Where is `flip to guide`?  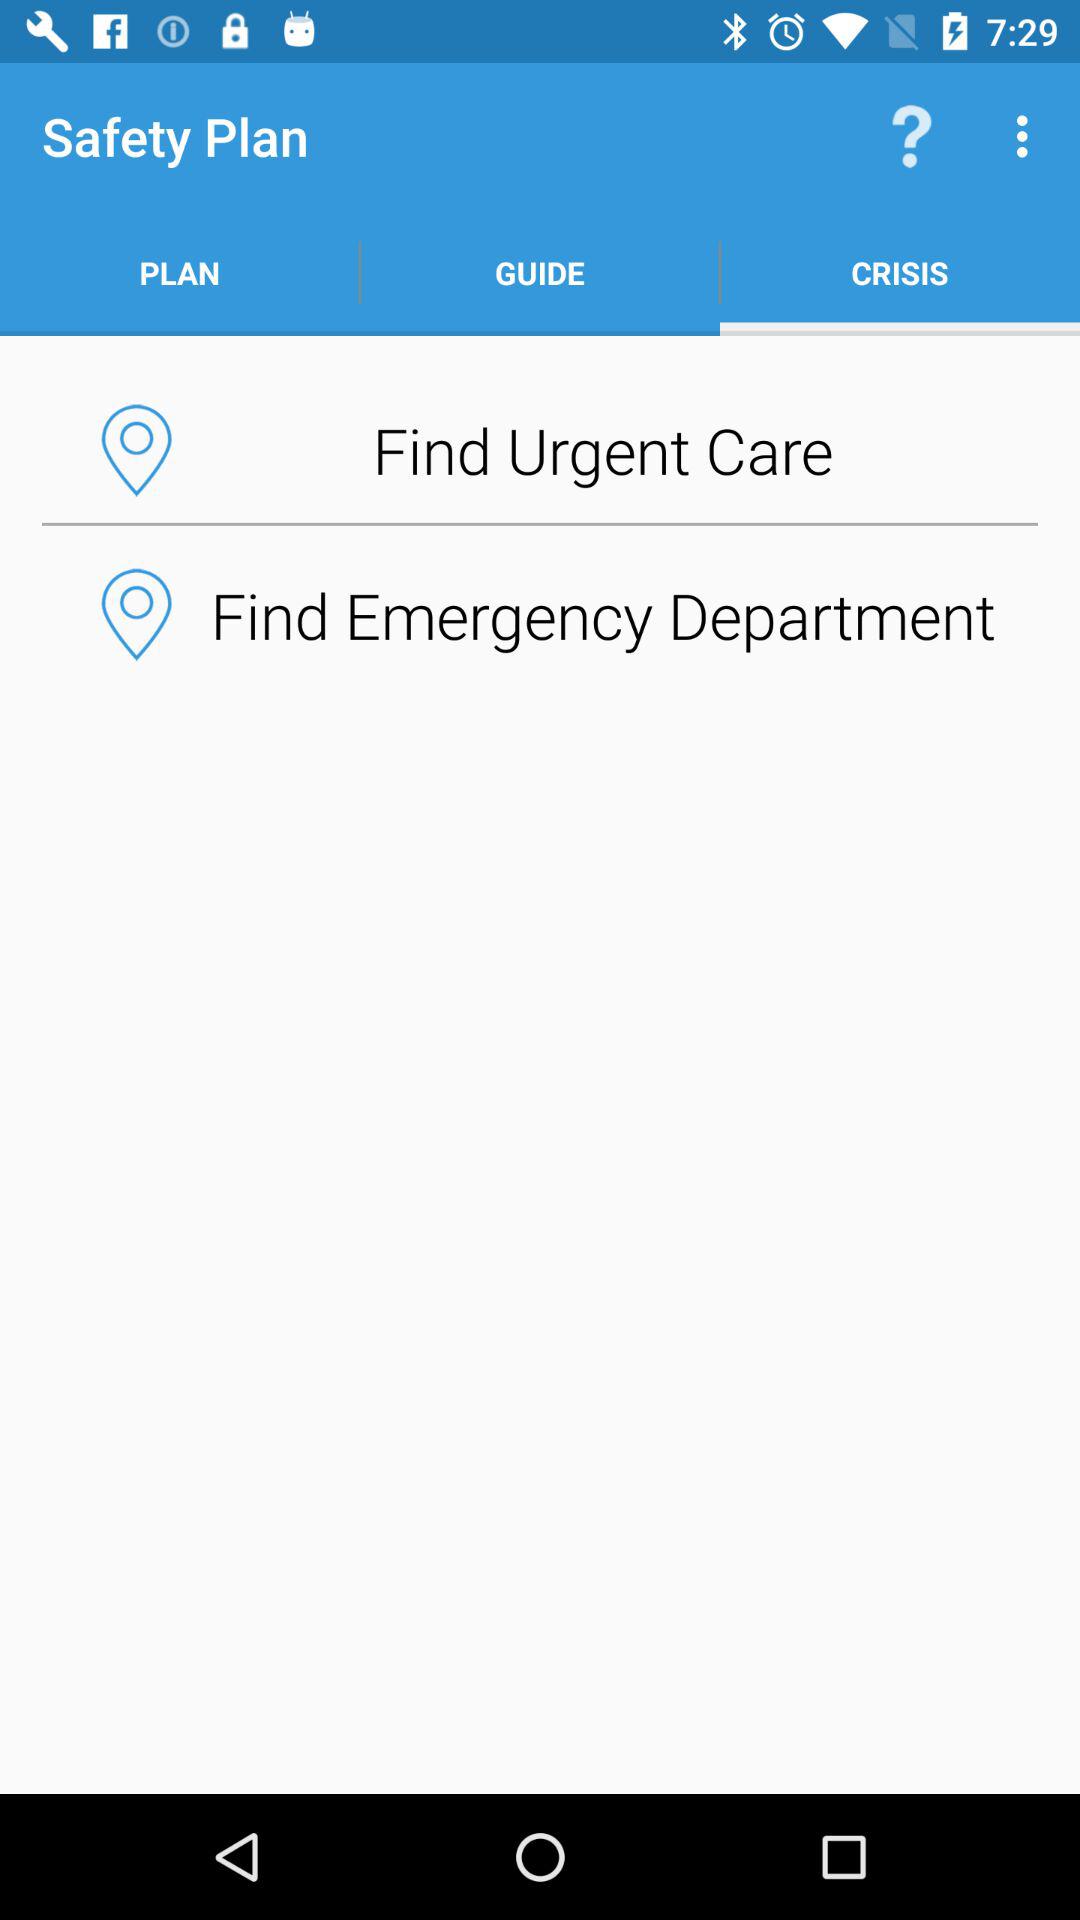 flip to guide is located at coordinates (540, 272).